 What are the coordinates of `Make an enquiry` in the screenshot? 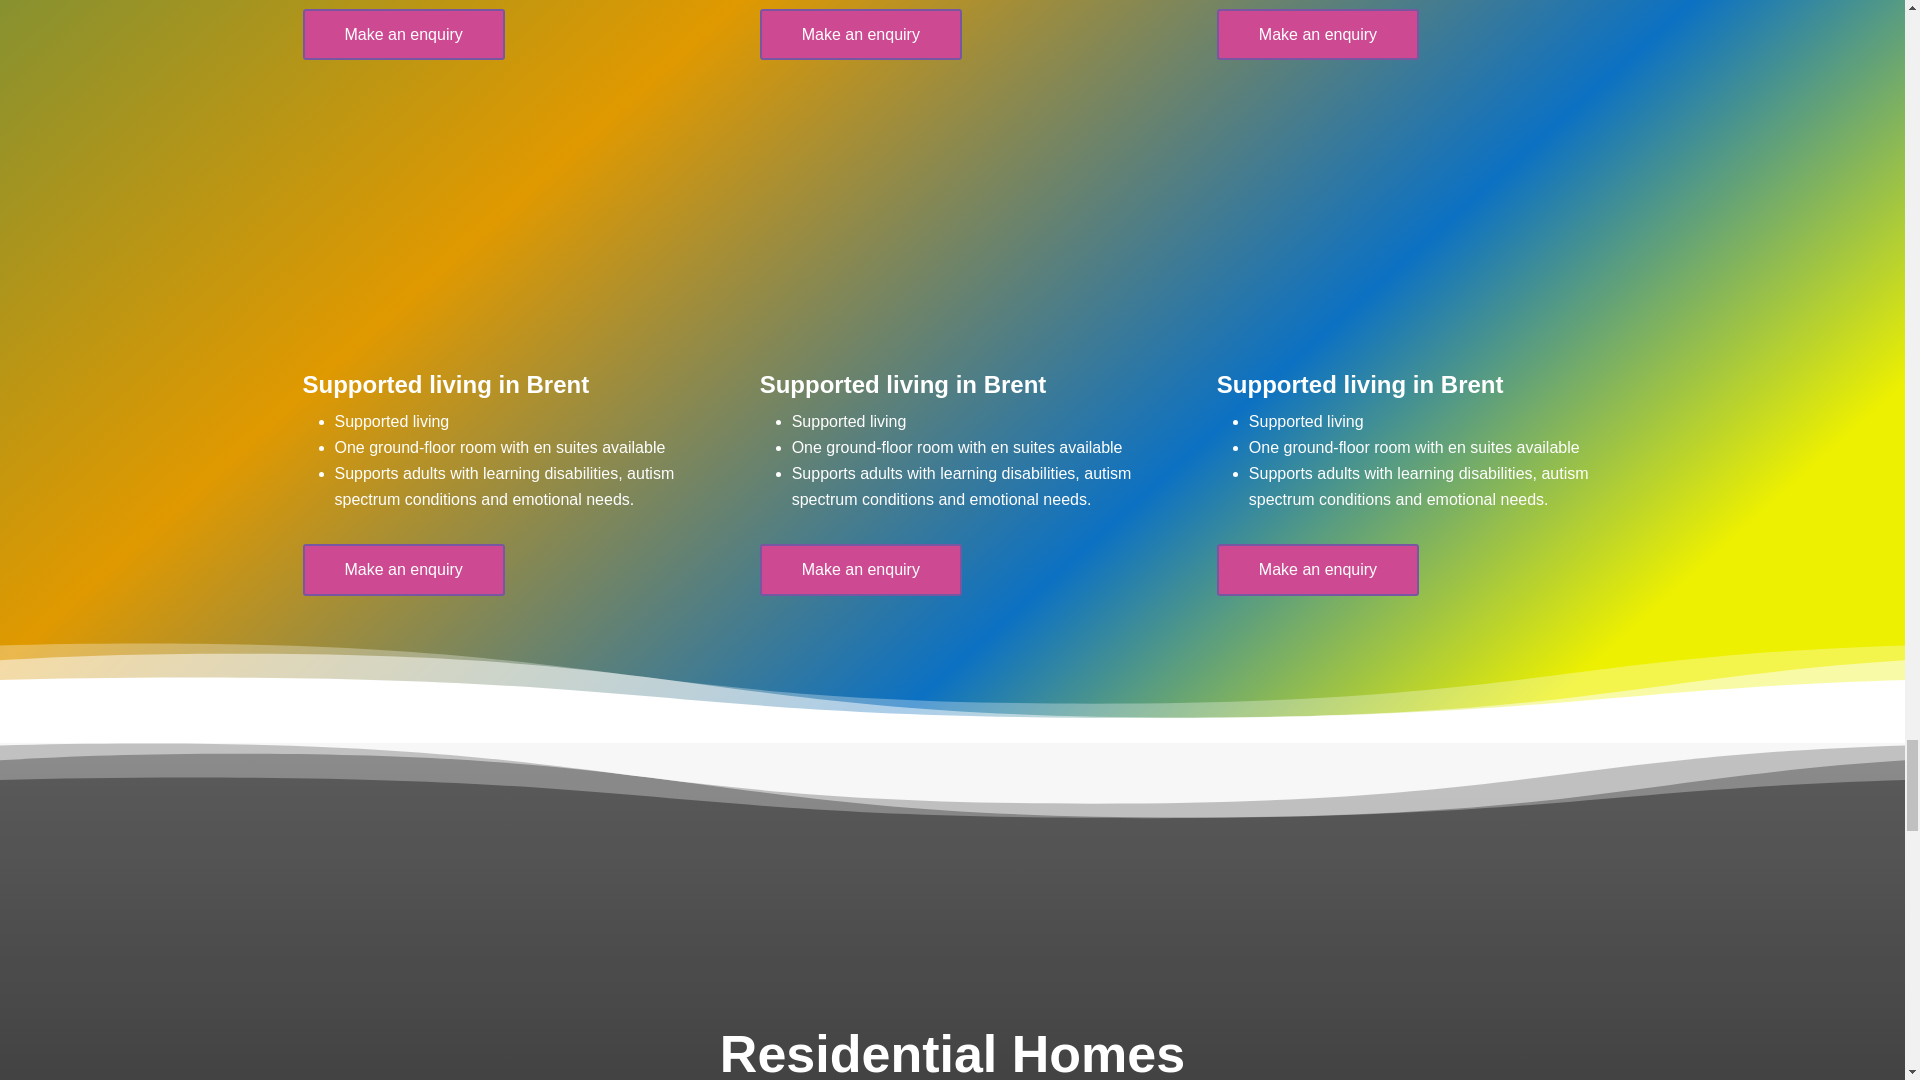 It's located at (1318, 34).